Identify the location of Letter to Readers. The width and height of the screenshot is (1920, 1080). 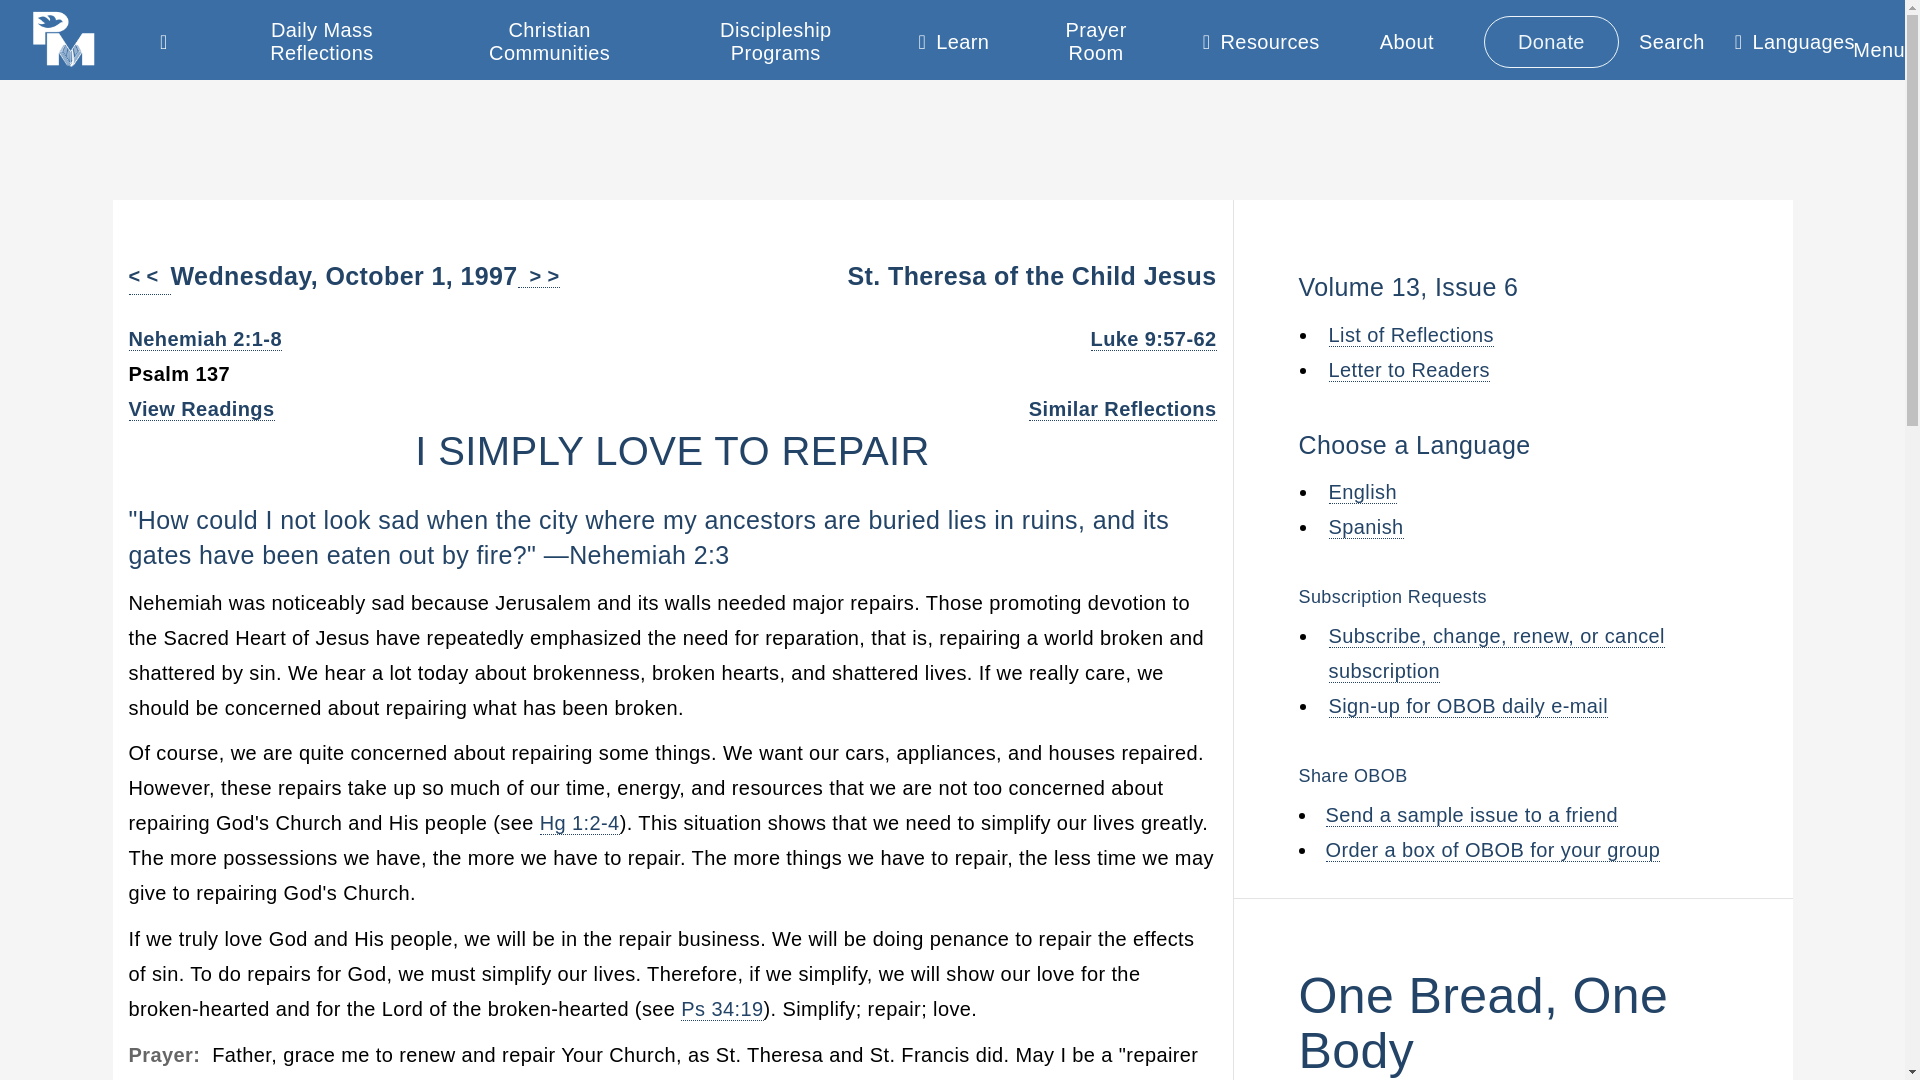
(1408, 369).